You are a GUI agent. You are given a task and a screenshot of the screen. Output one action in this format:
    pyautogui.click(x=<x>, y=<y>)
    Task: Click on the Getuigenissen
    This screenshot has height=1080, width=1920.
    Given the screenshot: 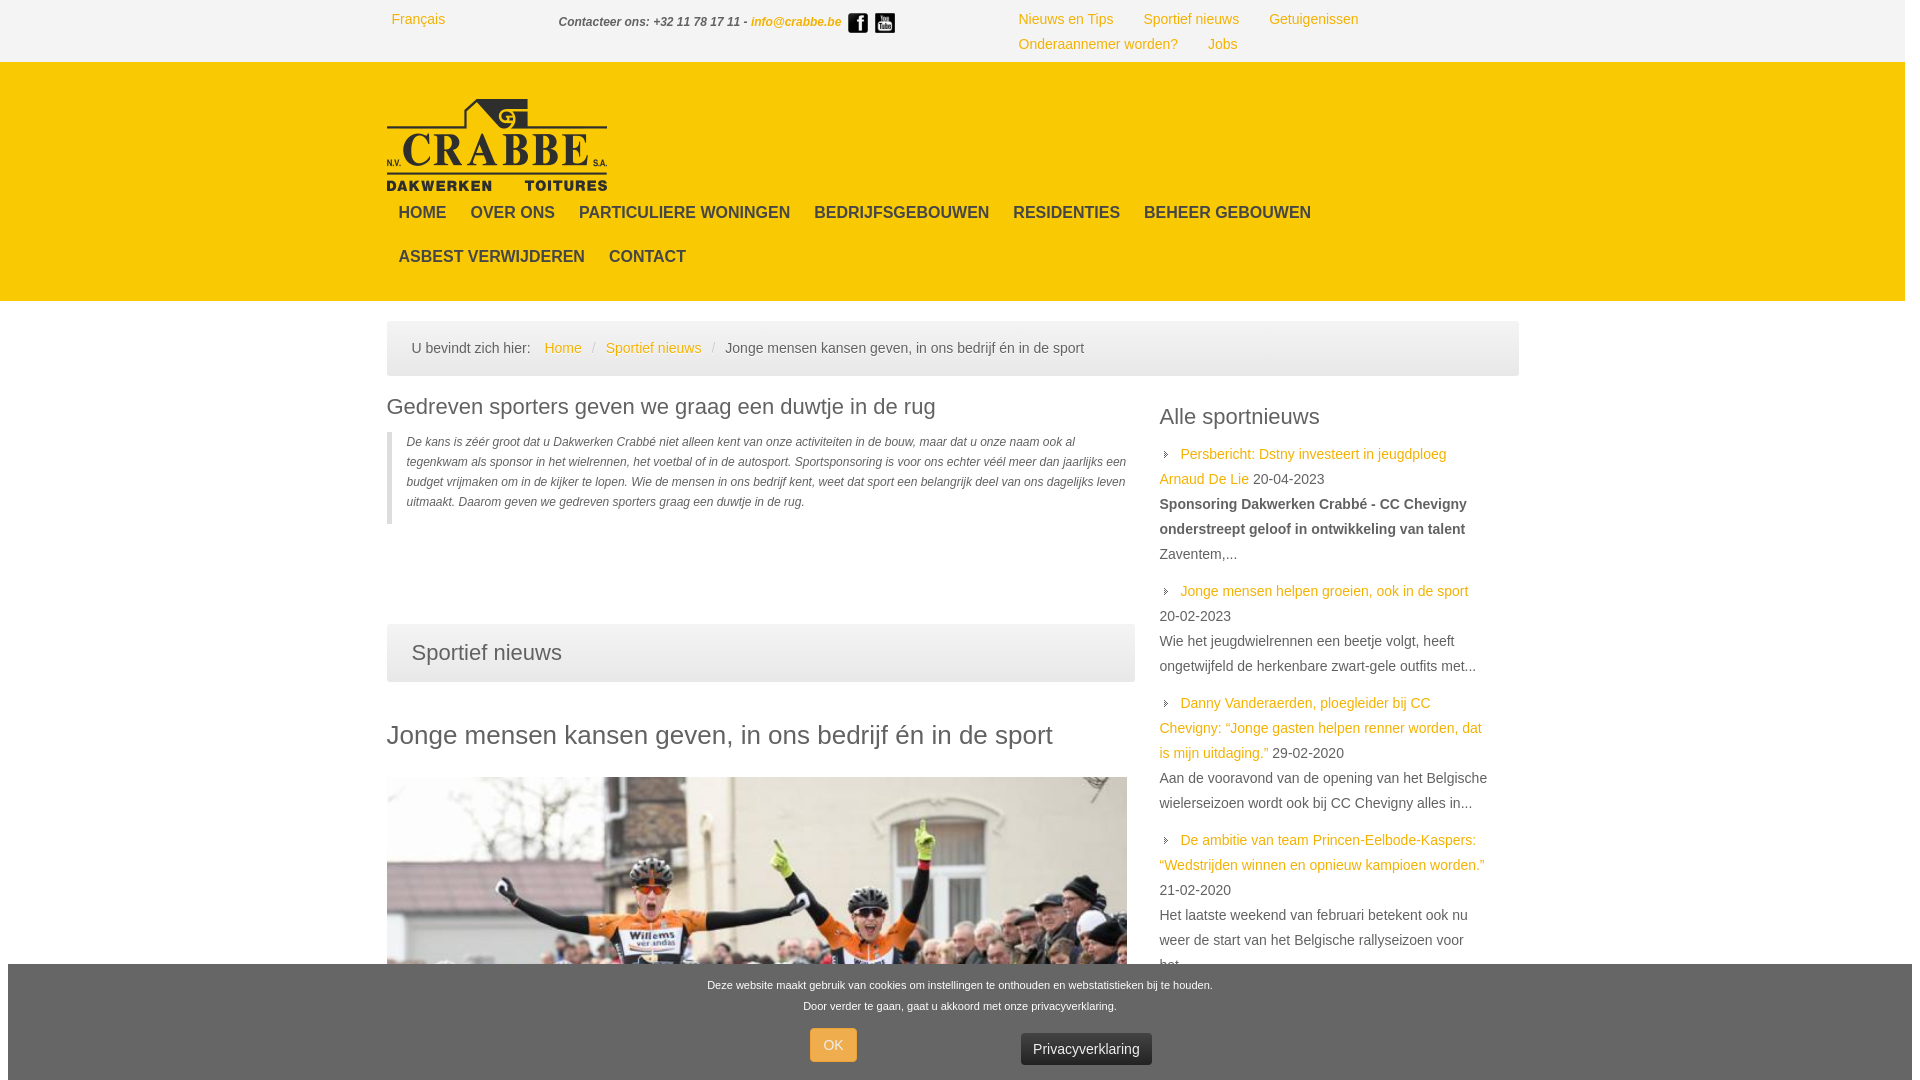 What is the action you would take?
    pyautogui.click(x=1314, y=20)
    